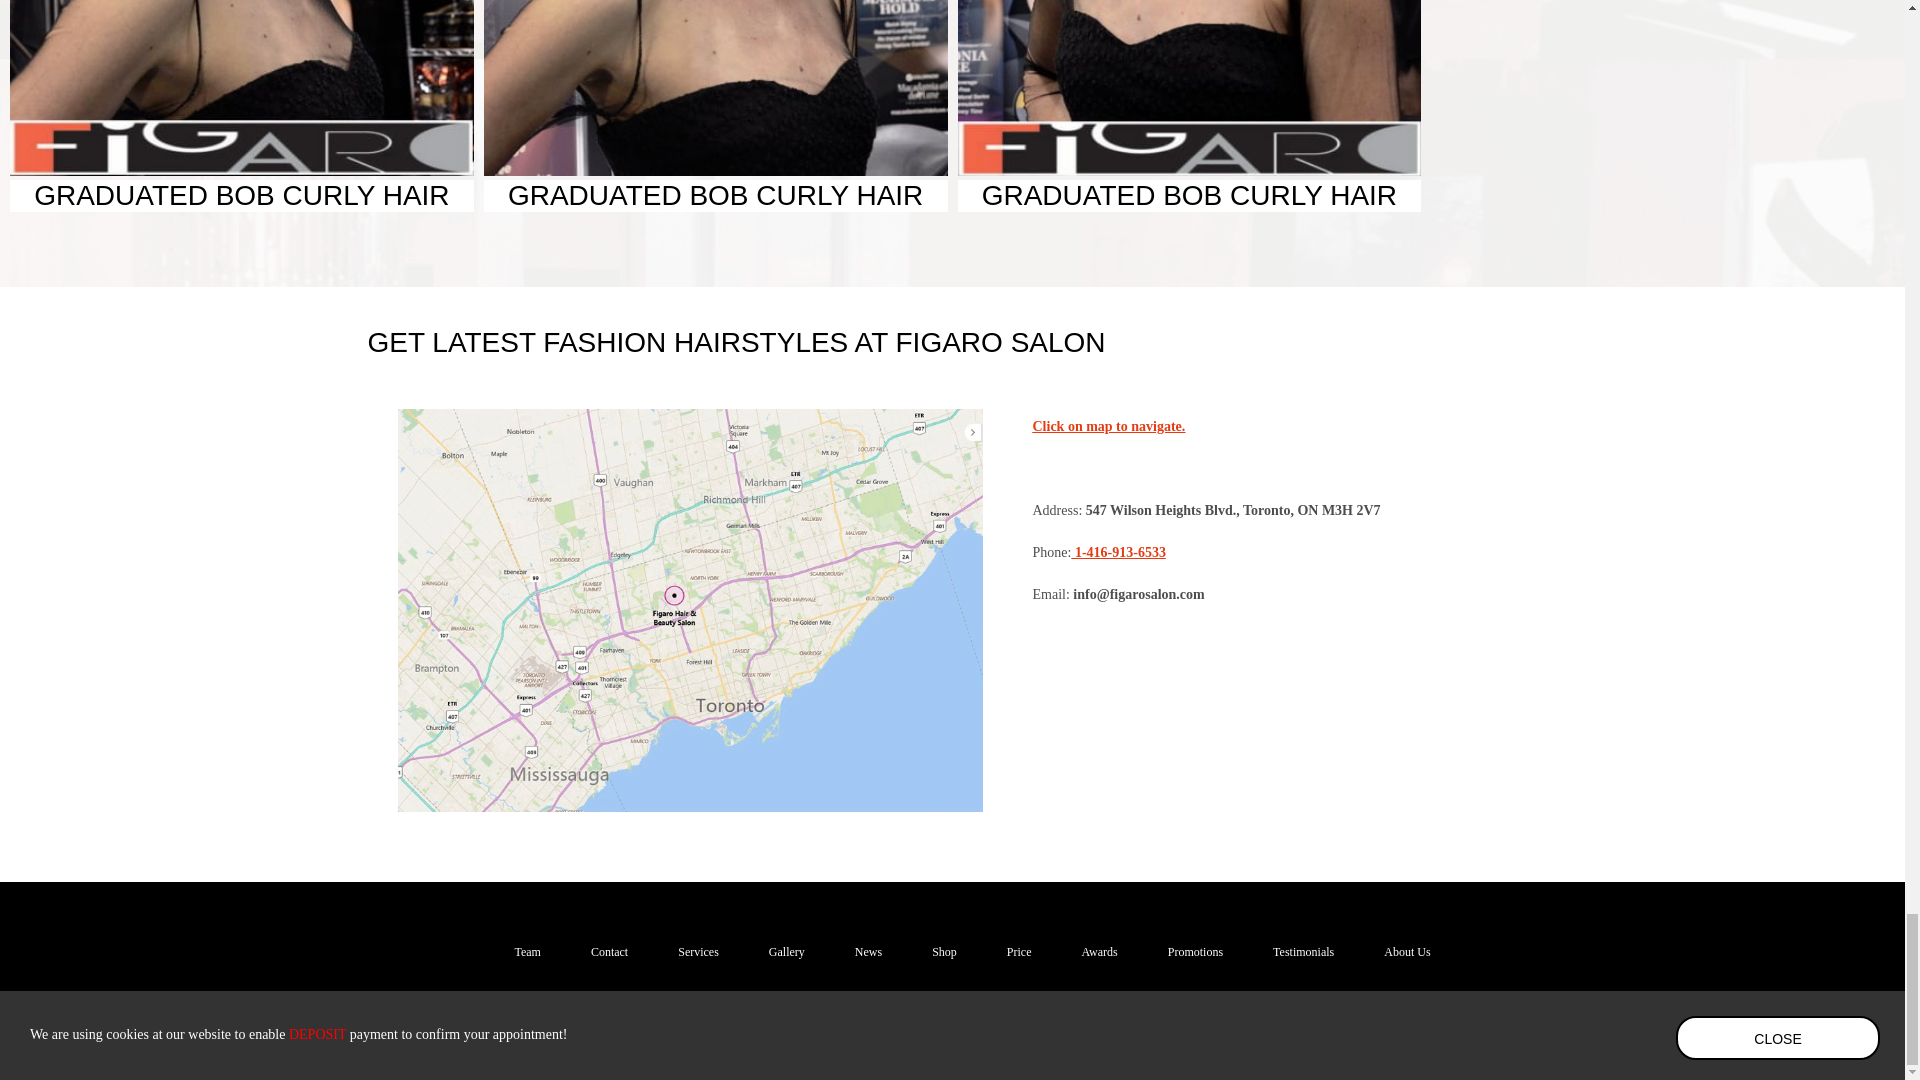  Describe the element at coordinates (1303, 952) in the screenshot. I see `Testimonials` at that location.